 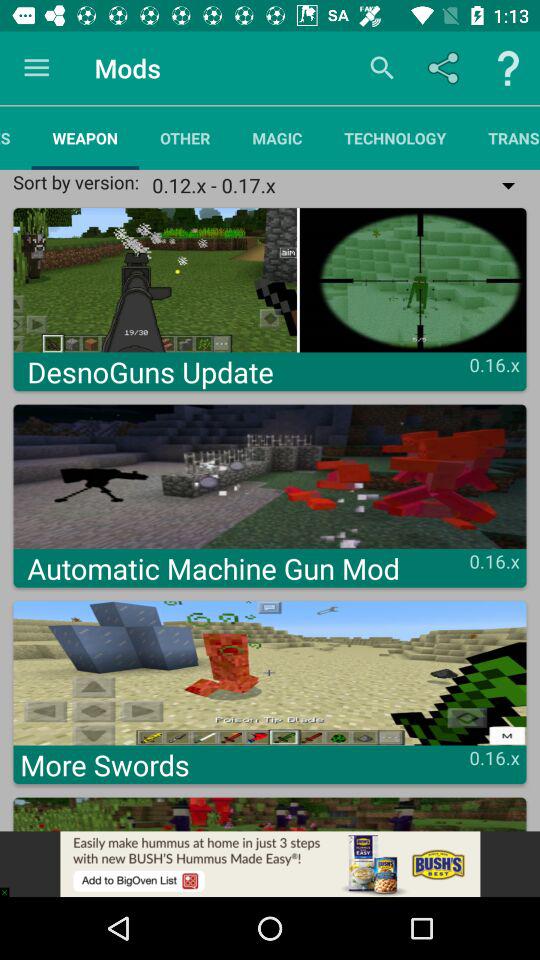 What do you see at coordinates (185, 138) in the screenshot?
I see `scroll until the other app` at bounding box center [185, 138].